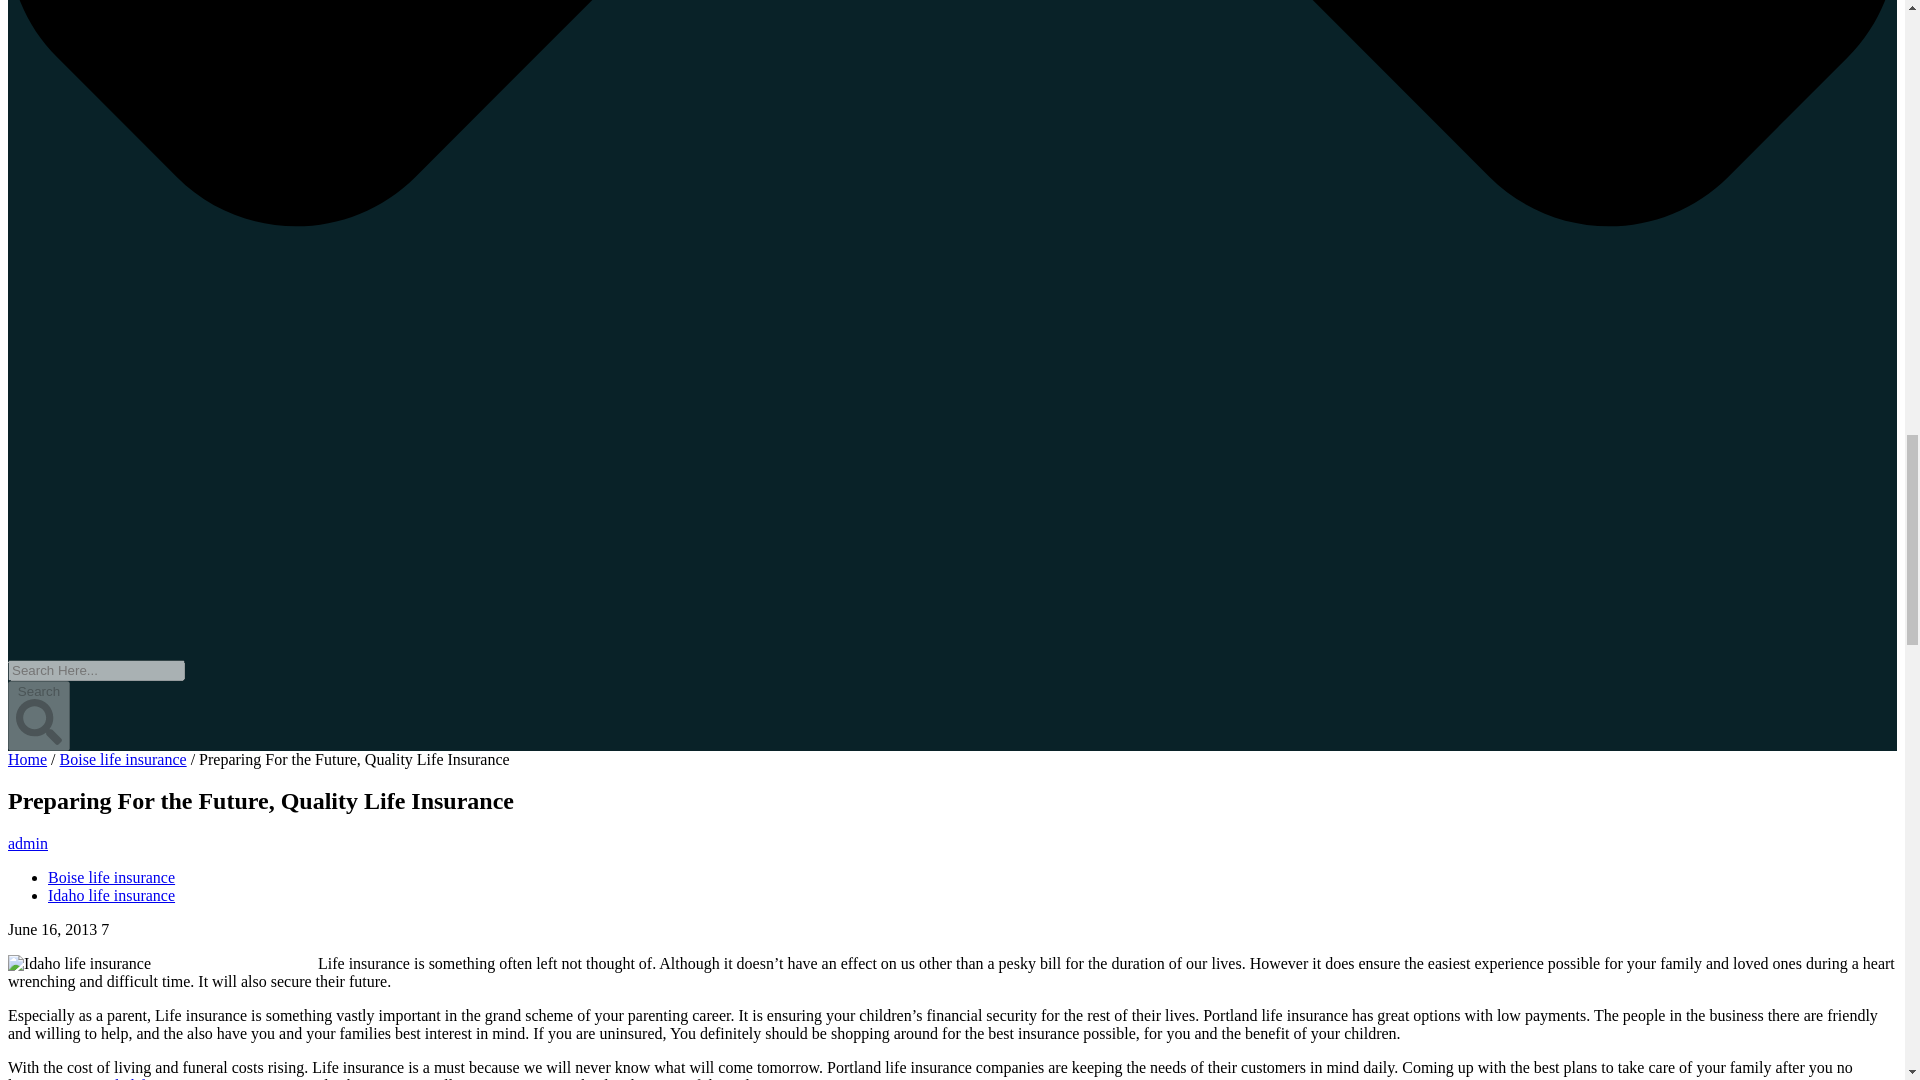  Describe the element at coordinates (111, 894) in the screenshot. I see `Idaho life insurance` at that location.